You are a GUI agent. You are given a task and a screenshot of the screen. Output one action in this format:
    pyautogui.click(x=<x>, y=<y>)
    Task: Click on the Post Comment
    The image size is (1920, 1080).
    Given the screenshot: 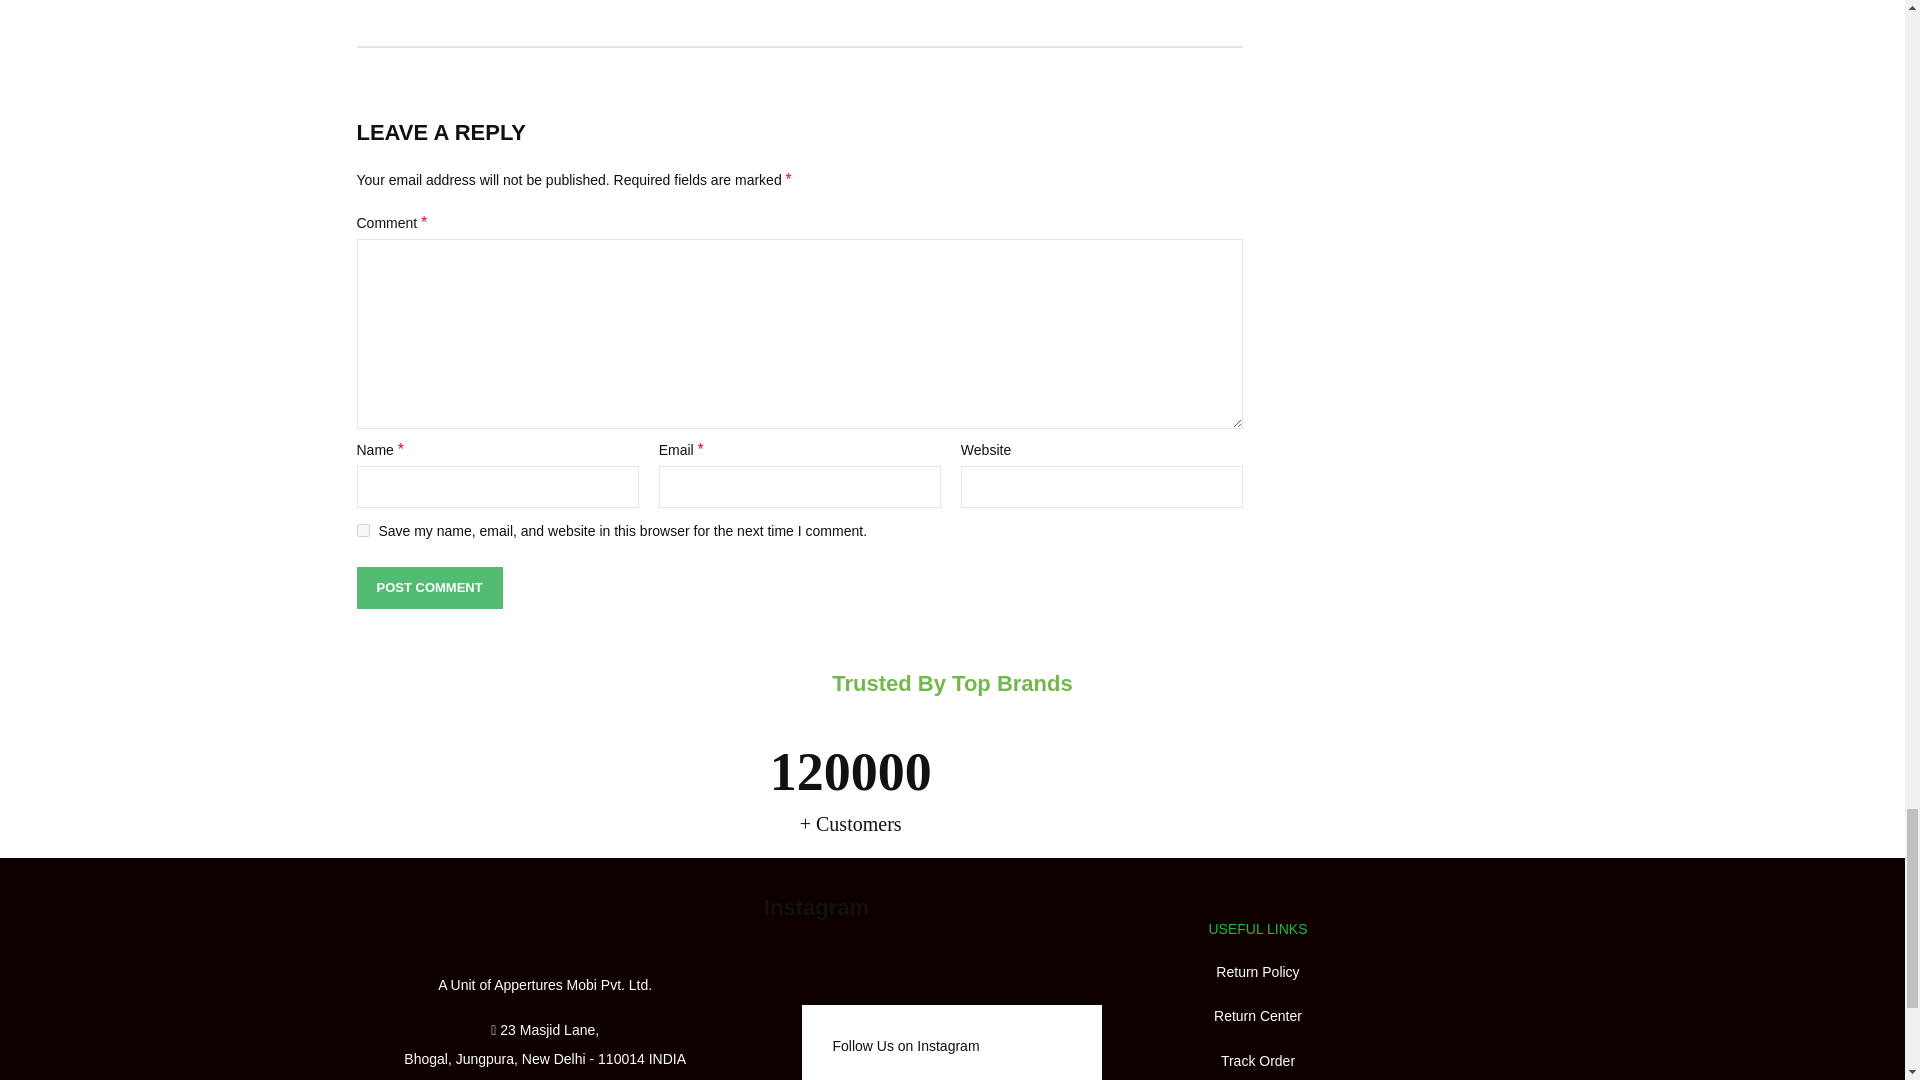 What is the action you would take?
    pyautogui.click(x=428, y=588)
    